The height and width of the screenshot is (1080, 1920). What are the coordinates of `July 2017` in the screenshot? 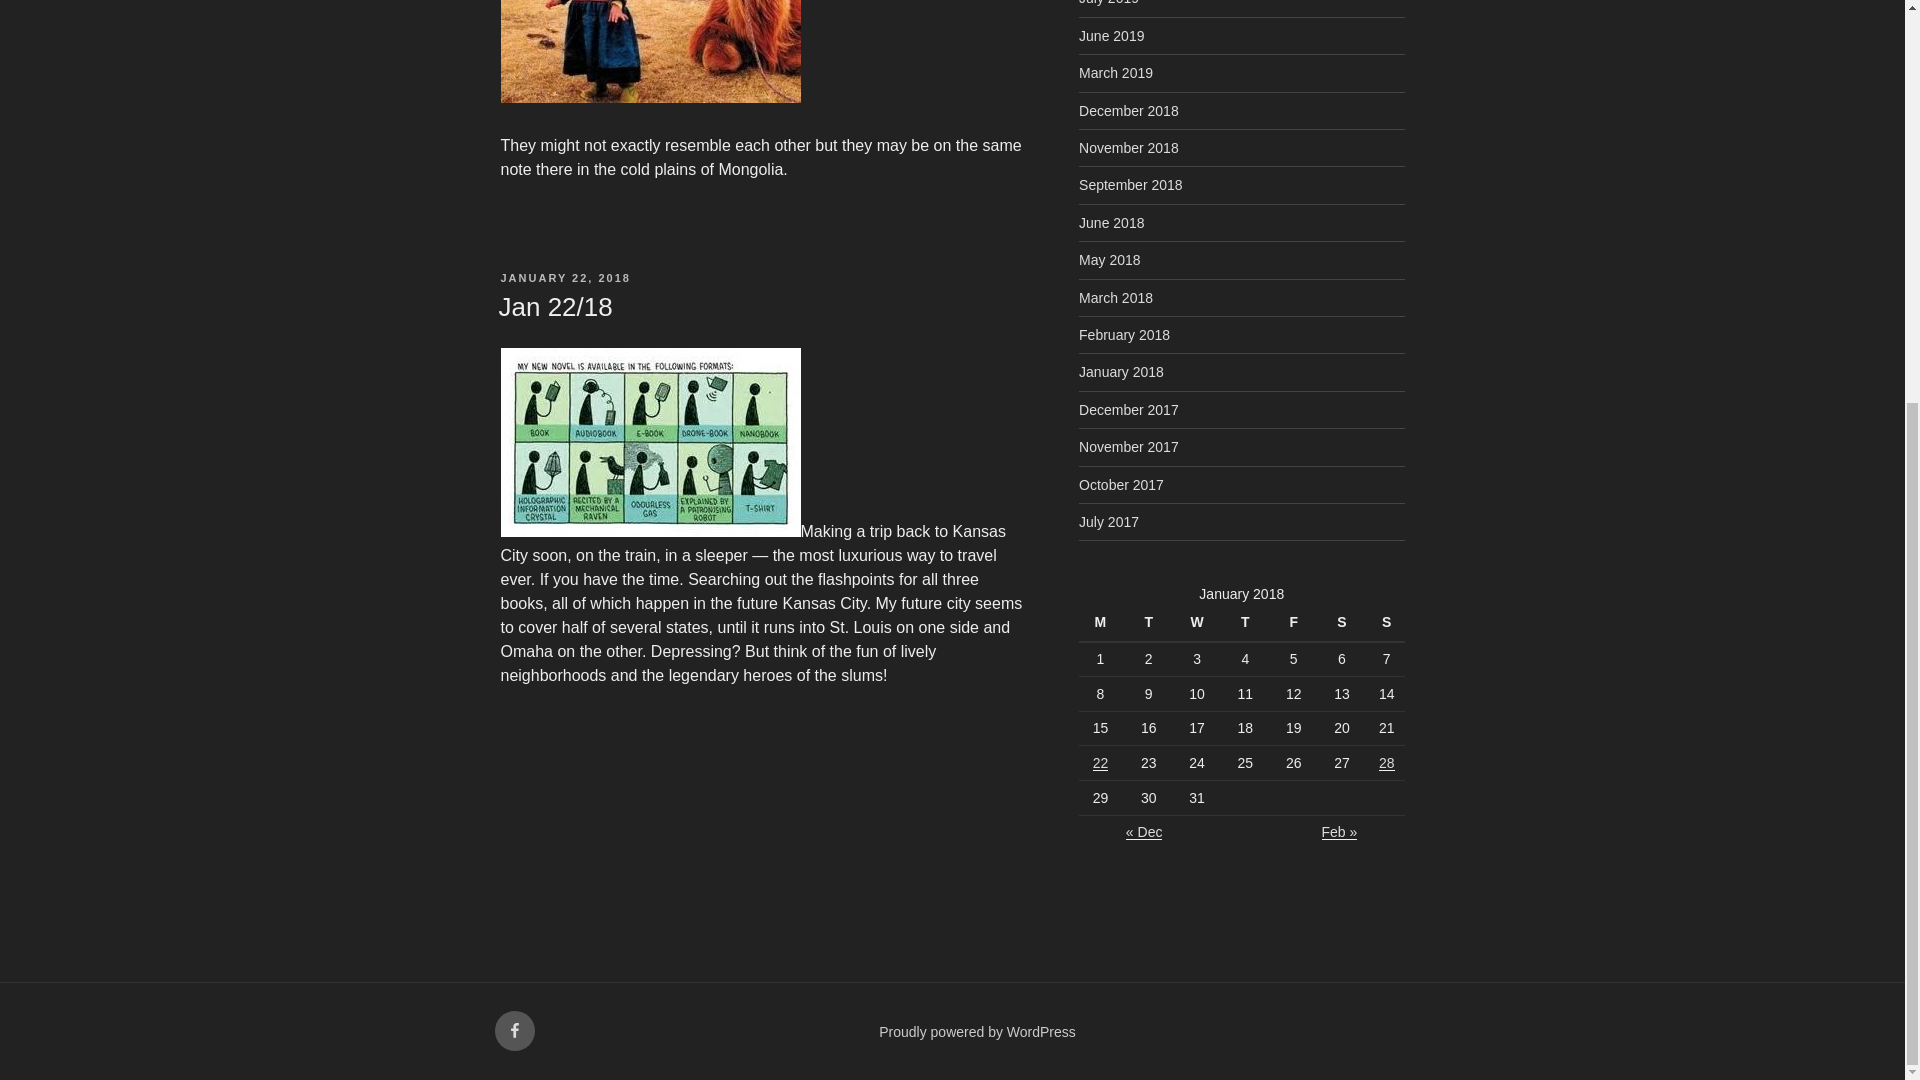 It's located at (1108, 522).